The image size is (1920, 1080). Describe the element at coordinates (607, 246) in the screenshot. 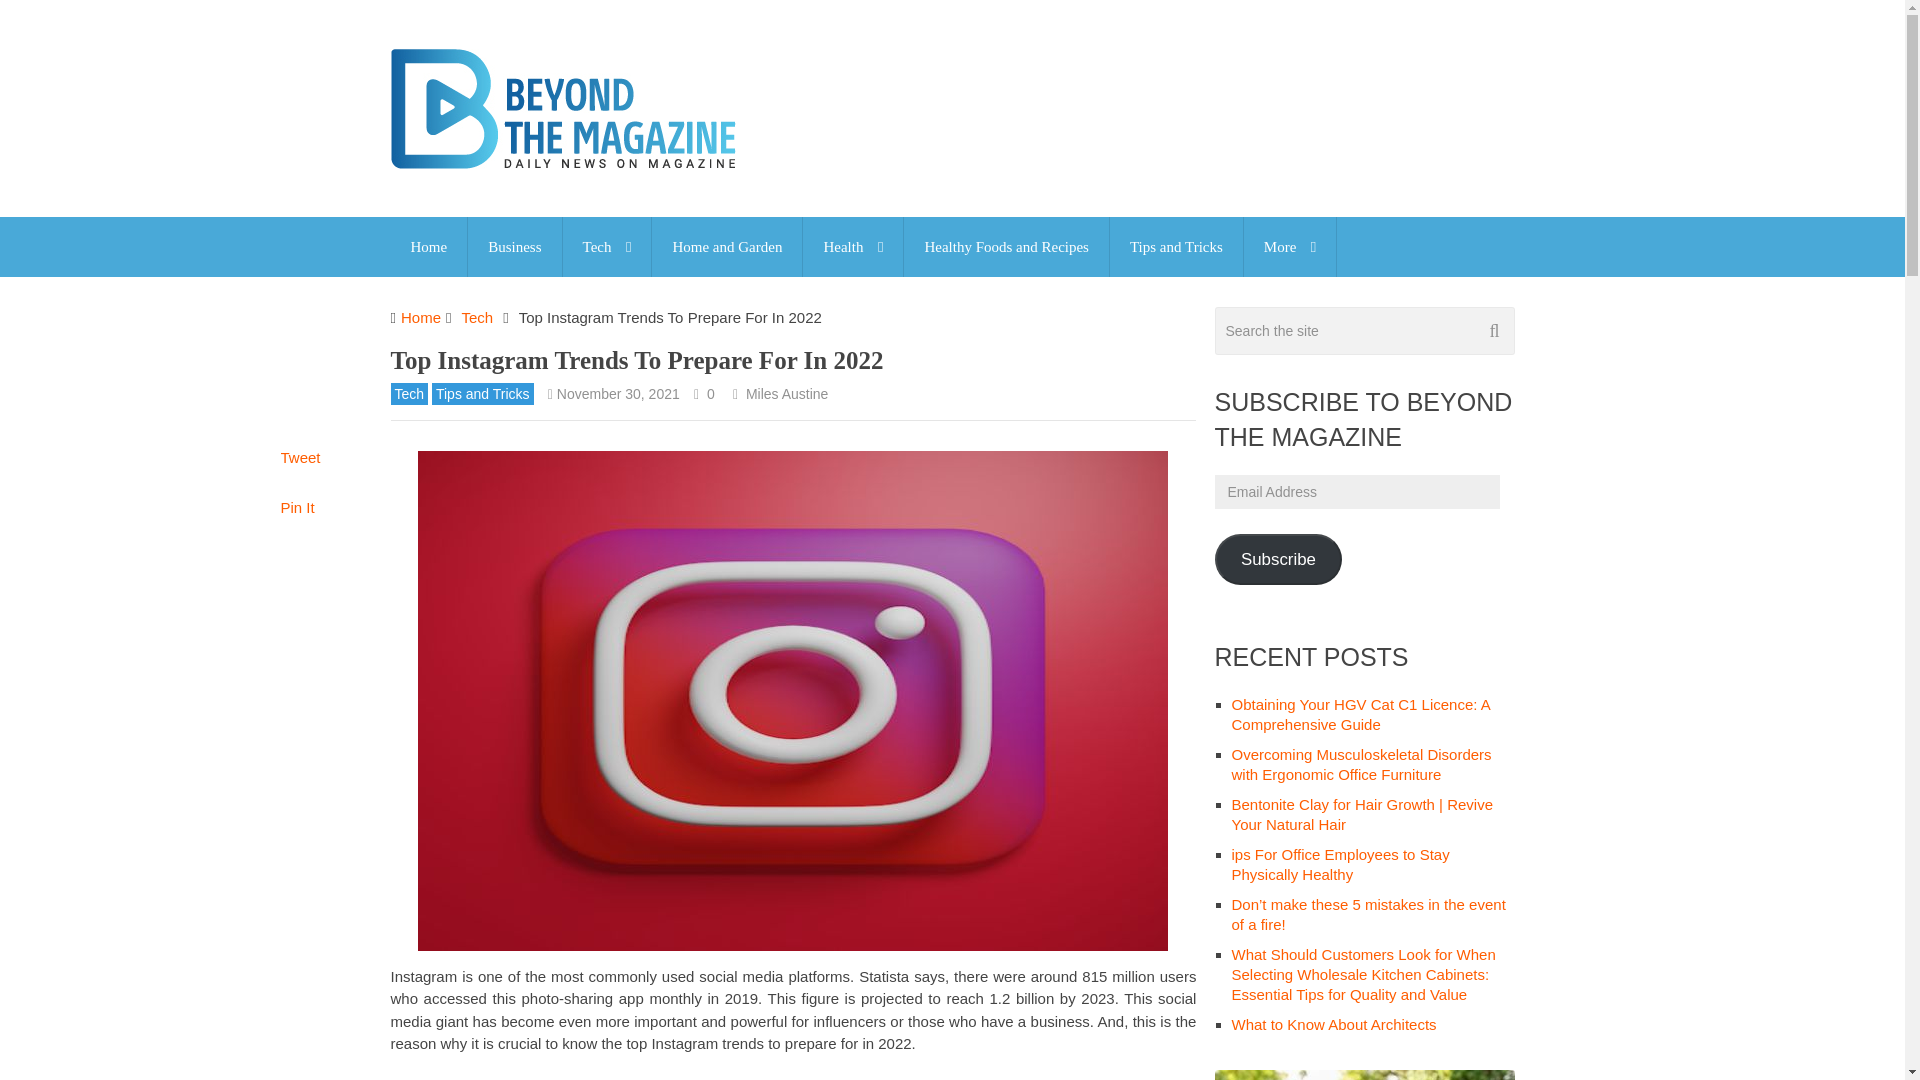

I see `Tech` at that location.